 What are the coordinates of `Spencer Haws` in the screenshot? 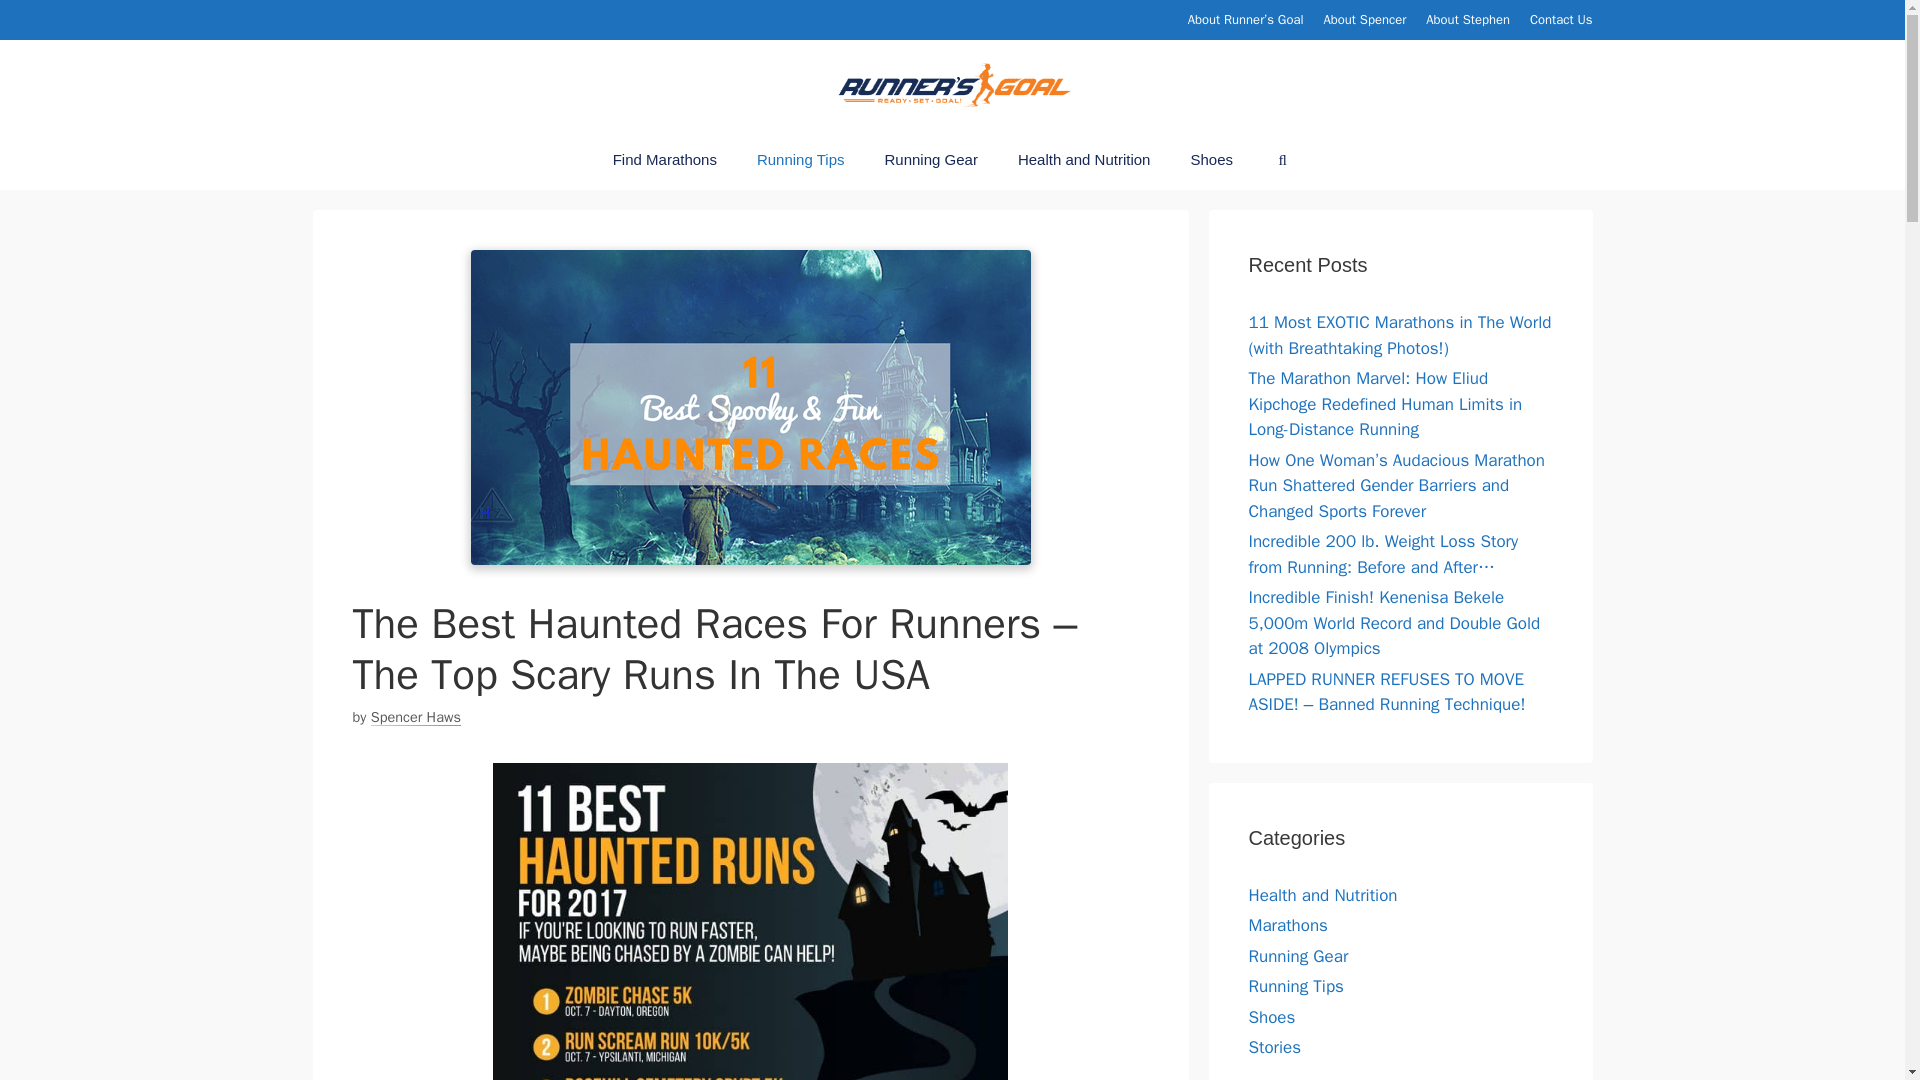 It's located at (415, 716).